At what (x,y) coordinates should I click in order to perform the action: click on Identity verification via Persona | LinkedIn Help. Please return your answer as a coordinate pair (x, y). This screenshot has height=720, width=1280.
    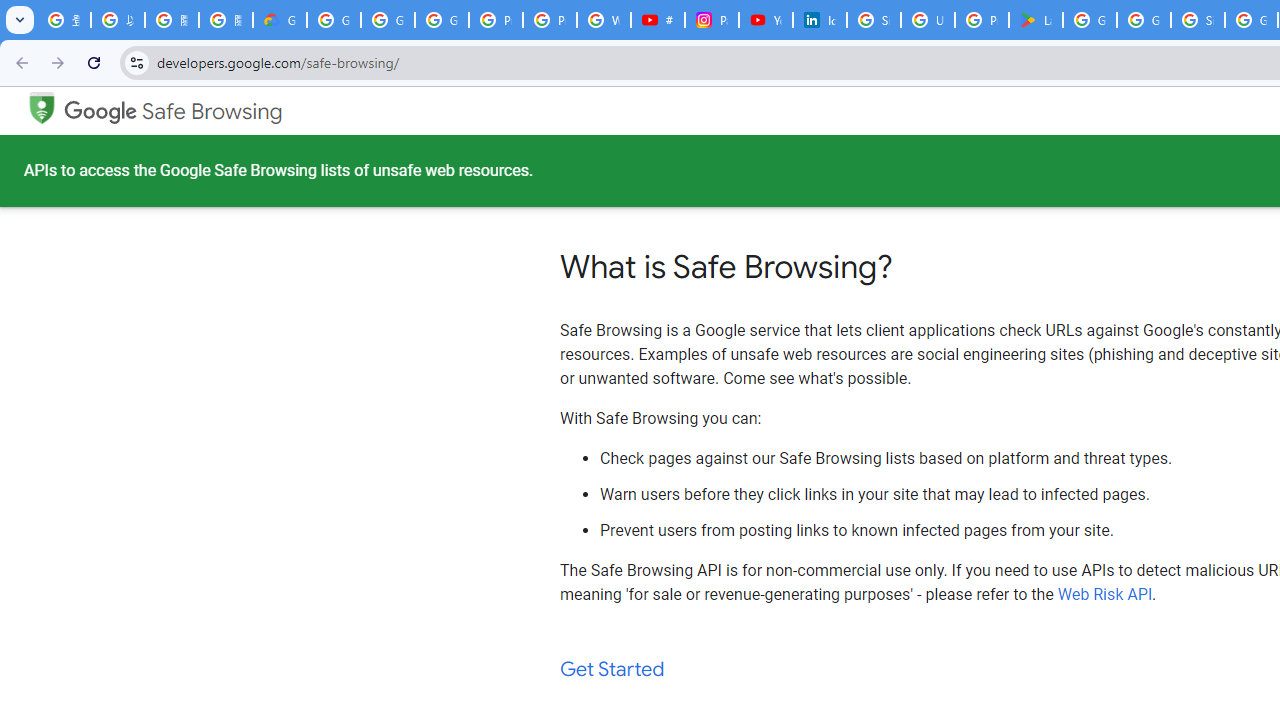
    Looking at the image, I should click on (820, 20).